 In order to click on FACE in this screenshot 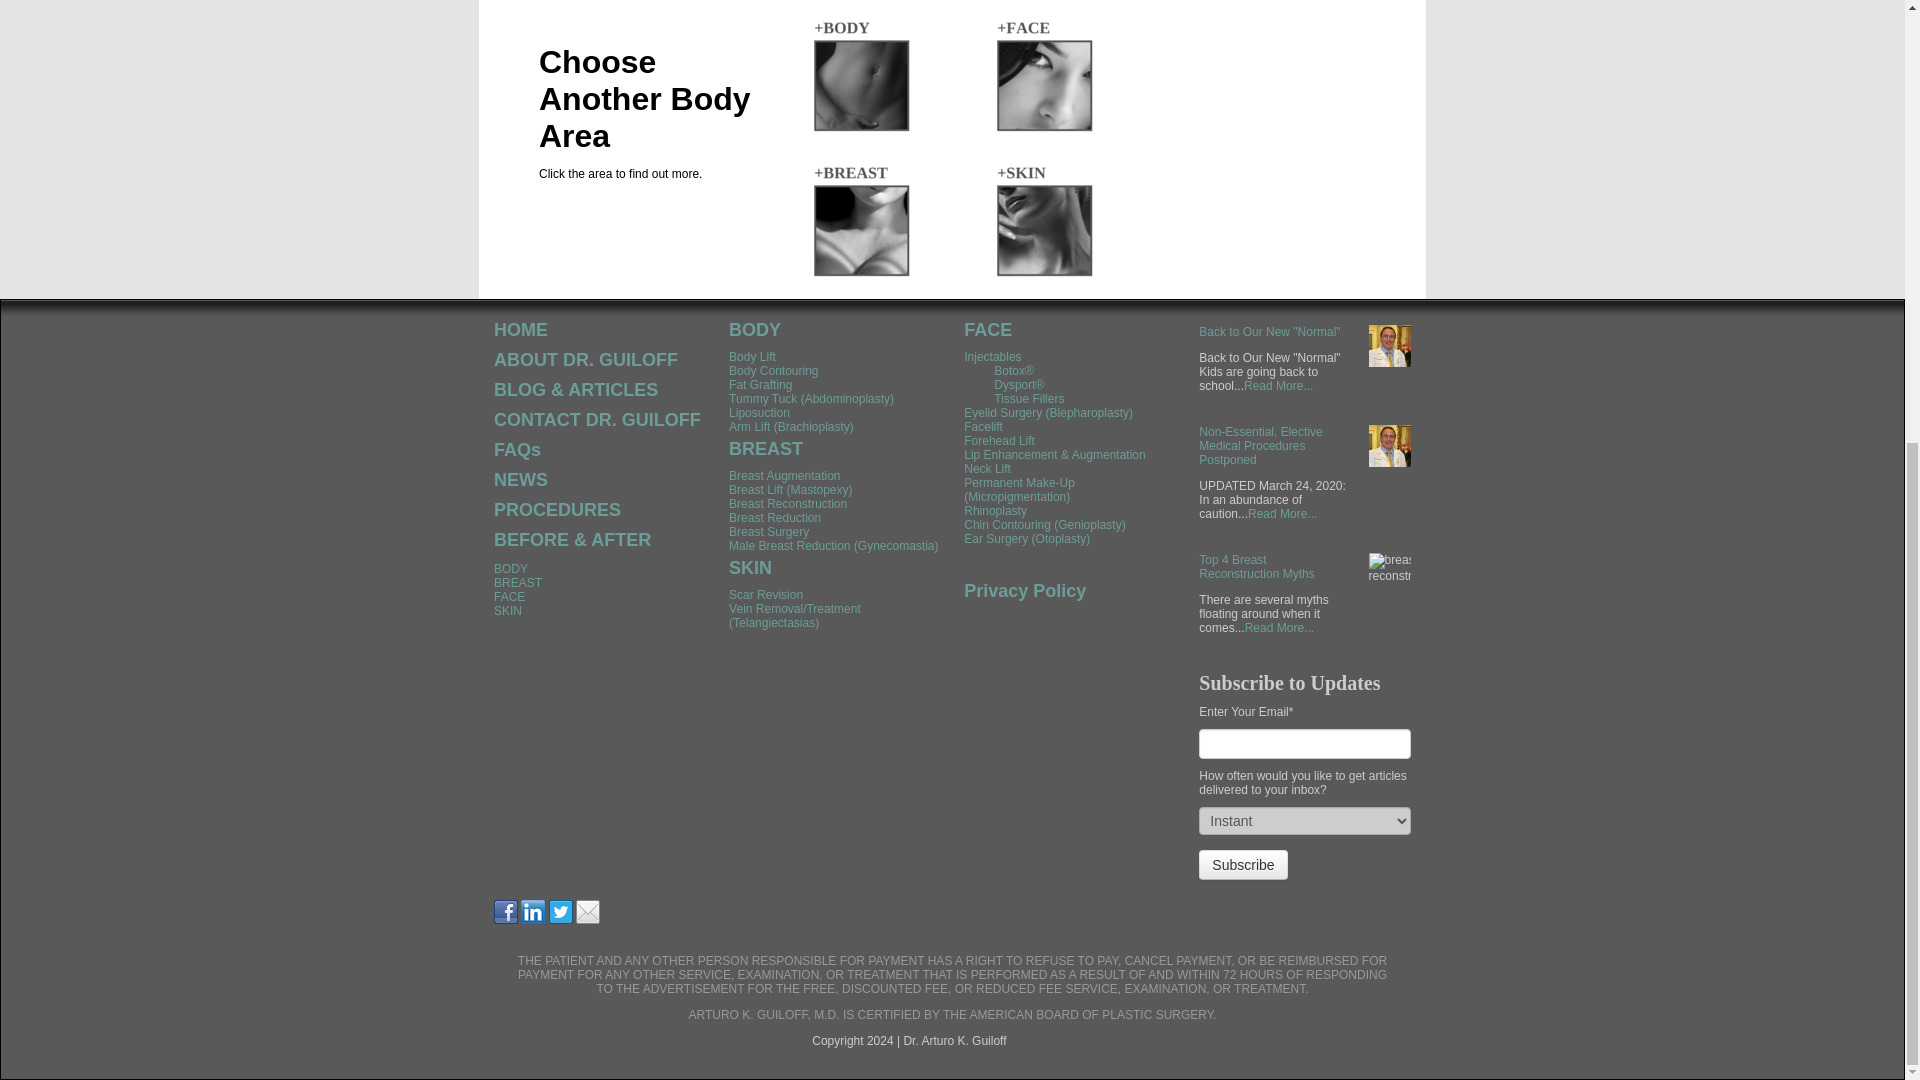, I will do `click(508, 596)`.